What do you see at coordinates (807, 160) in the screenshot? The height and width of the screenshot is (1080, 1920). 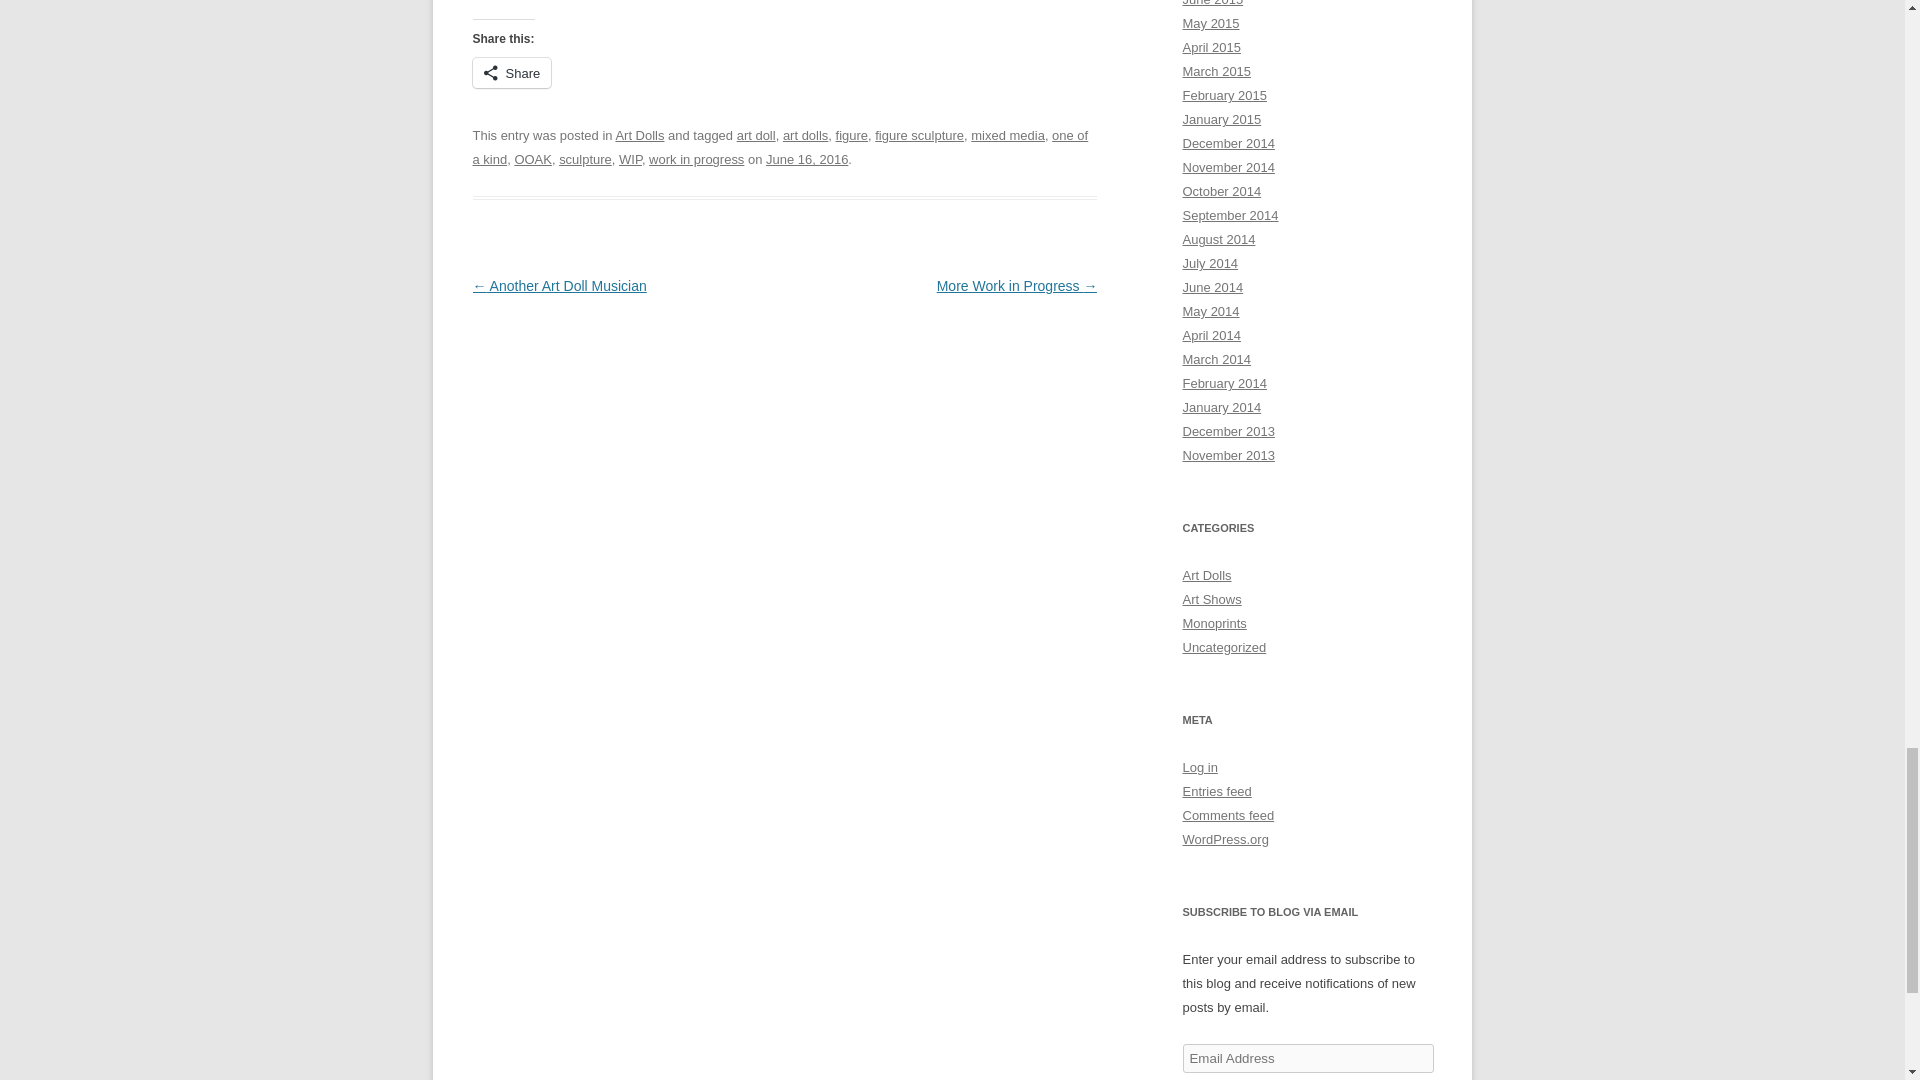 I see `June 16, 2016` at bounding box center [807, 160].